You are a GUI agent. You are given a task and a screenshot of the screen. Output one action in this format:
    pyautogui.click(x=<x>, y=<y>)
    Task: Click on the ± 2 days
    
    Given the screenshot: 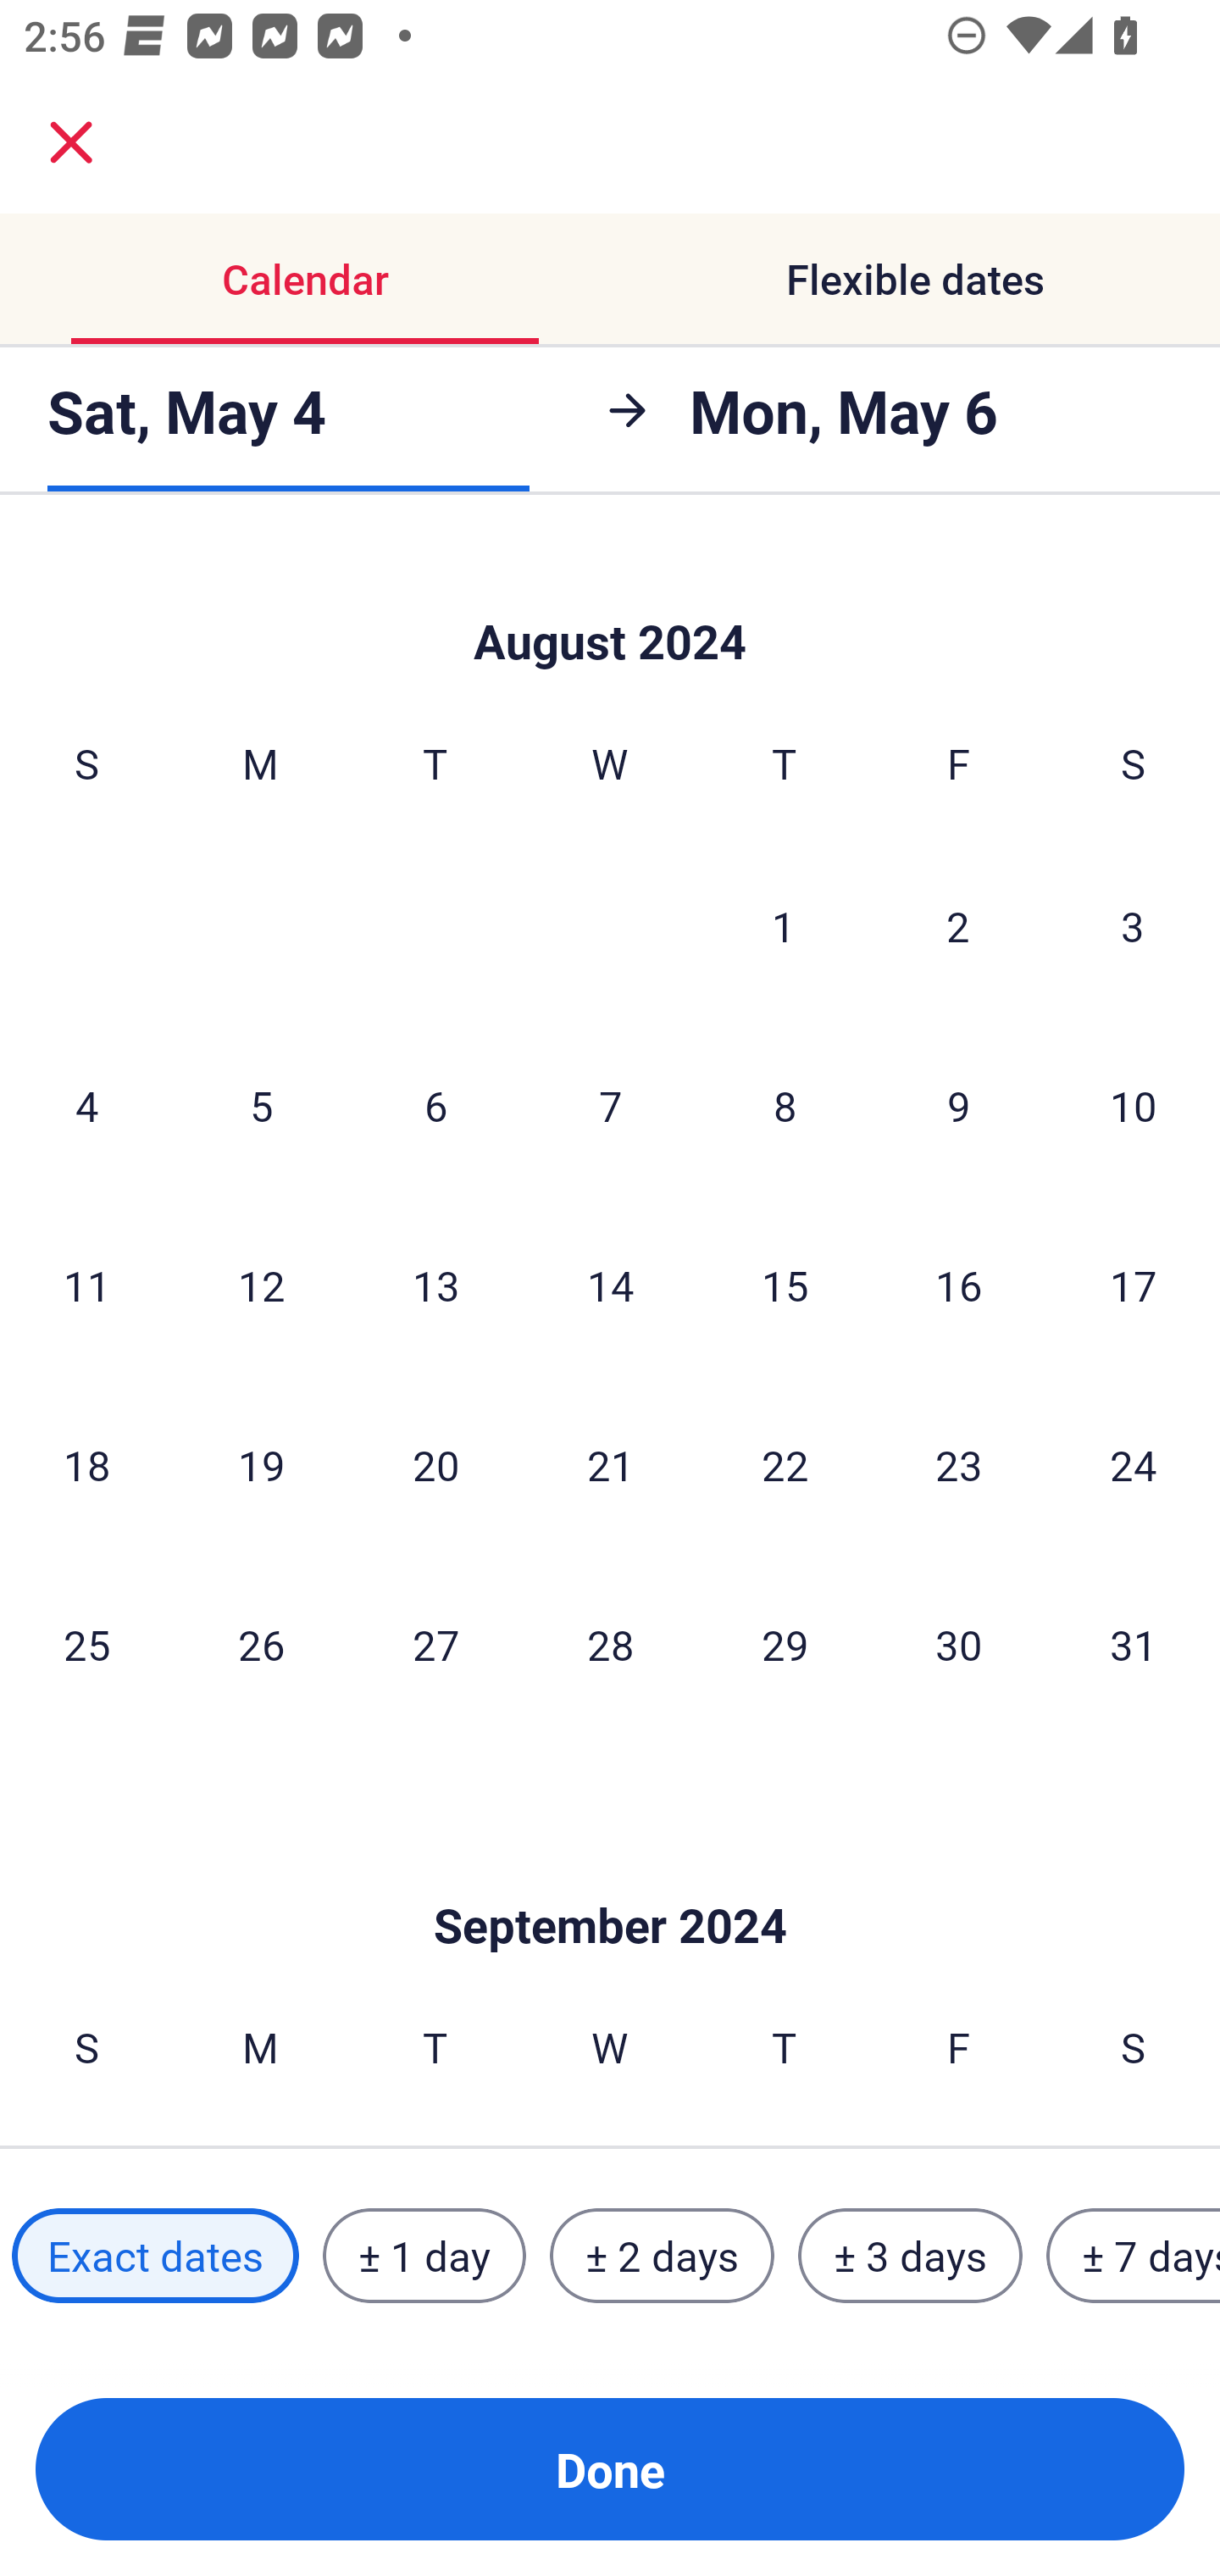 What is the action you would take?
    pyautogui.click(x=663, y=2255)
    